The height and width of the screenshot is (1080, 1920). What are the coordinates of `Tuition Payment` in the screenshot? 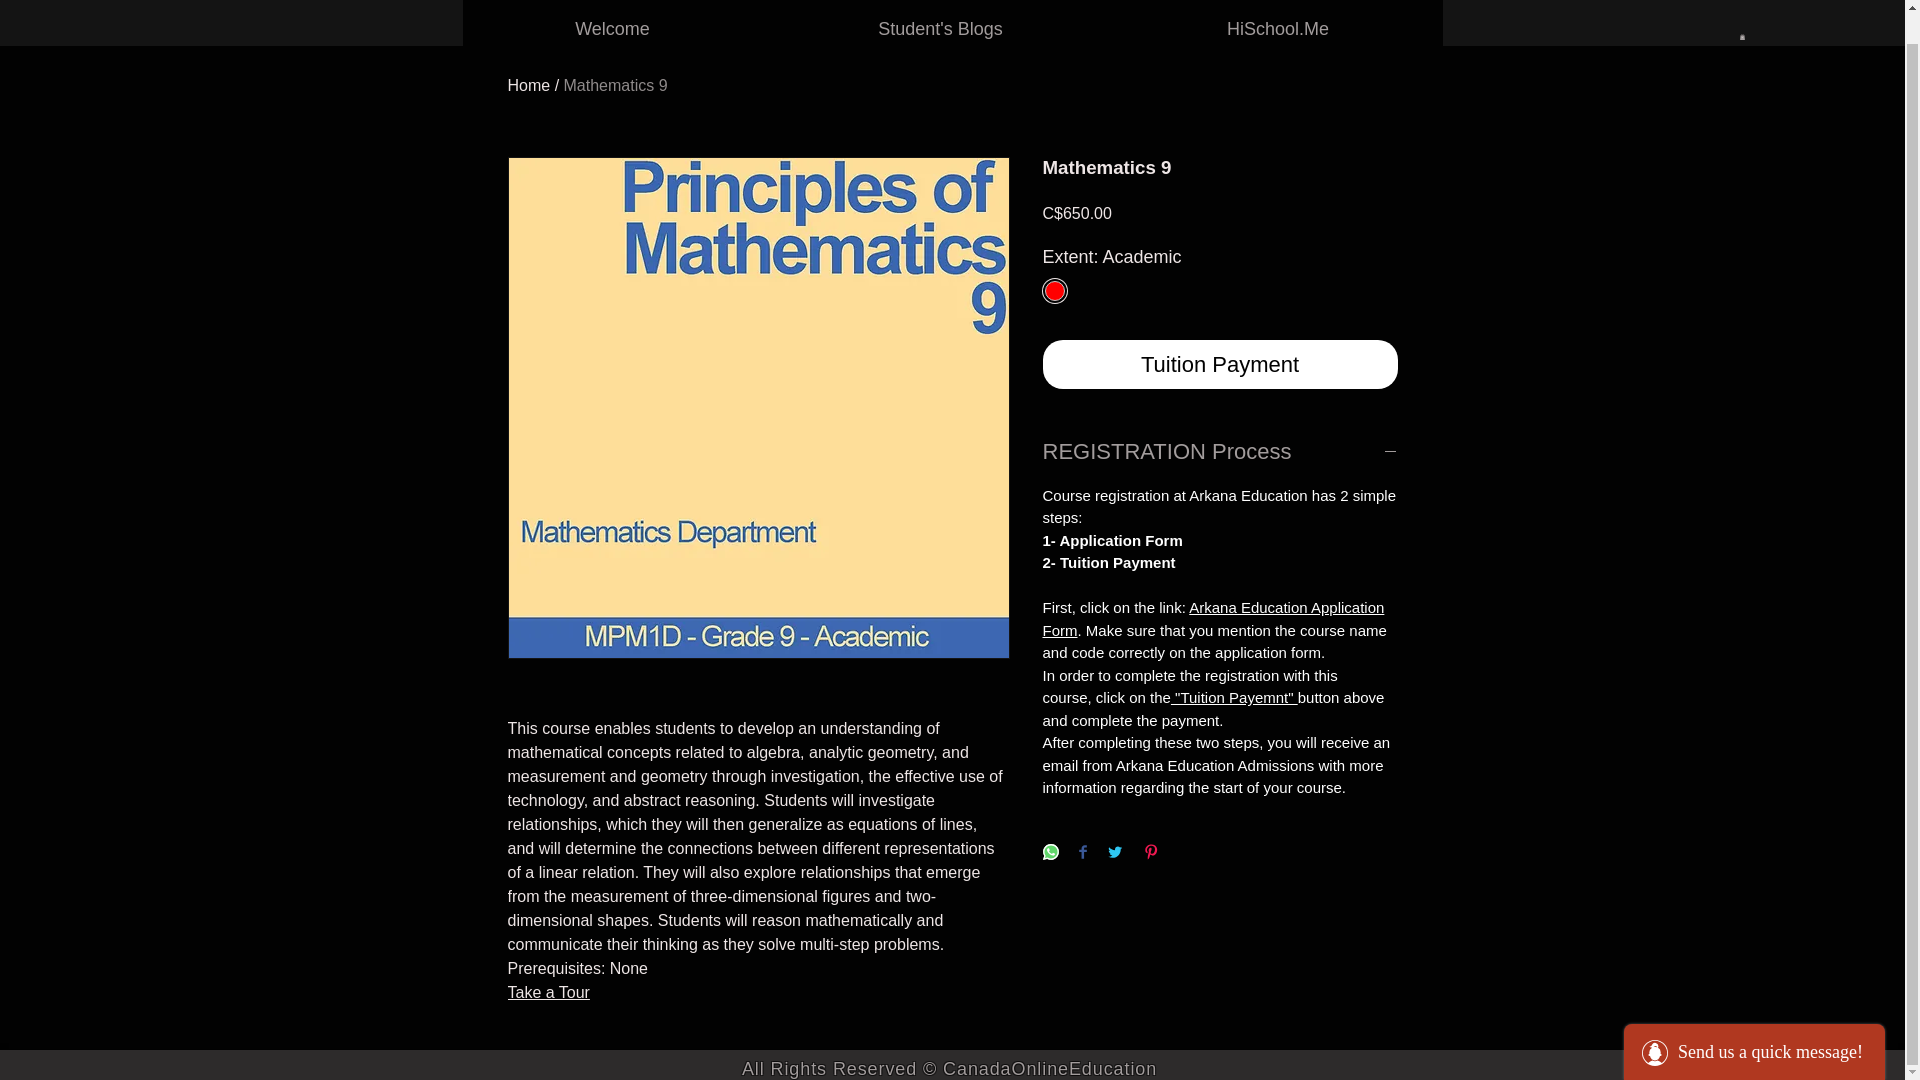 It's located at (1220, 364).